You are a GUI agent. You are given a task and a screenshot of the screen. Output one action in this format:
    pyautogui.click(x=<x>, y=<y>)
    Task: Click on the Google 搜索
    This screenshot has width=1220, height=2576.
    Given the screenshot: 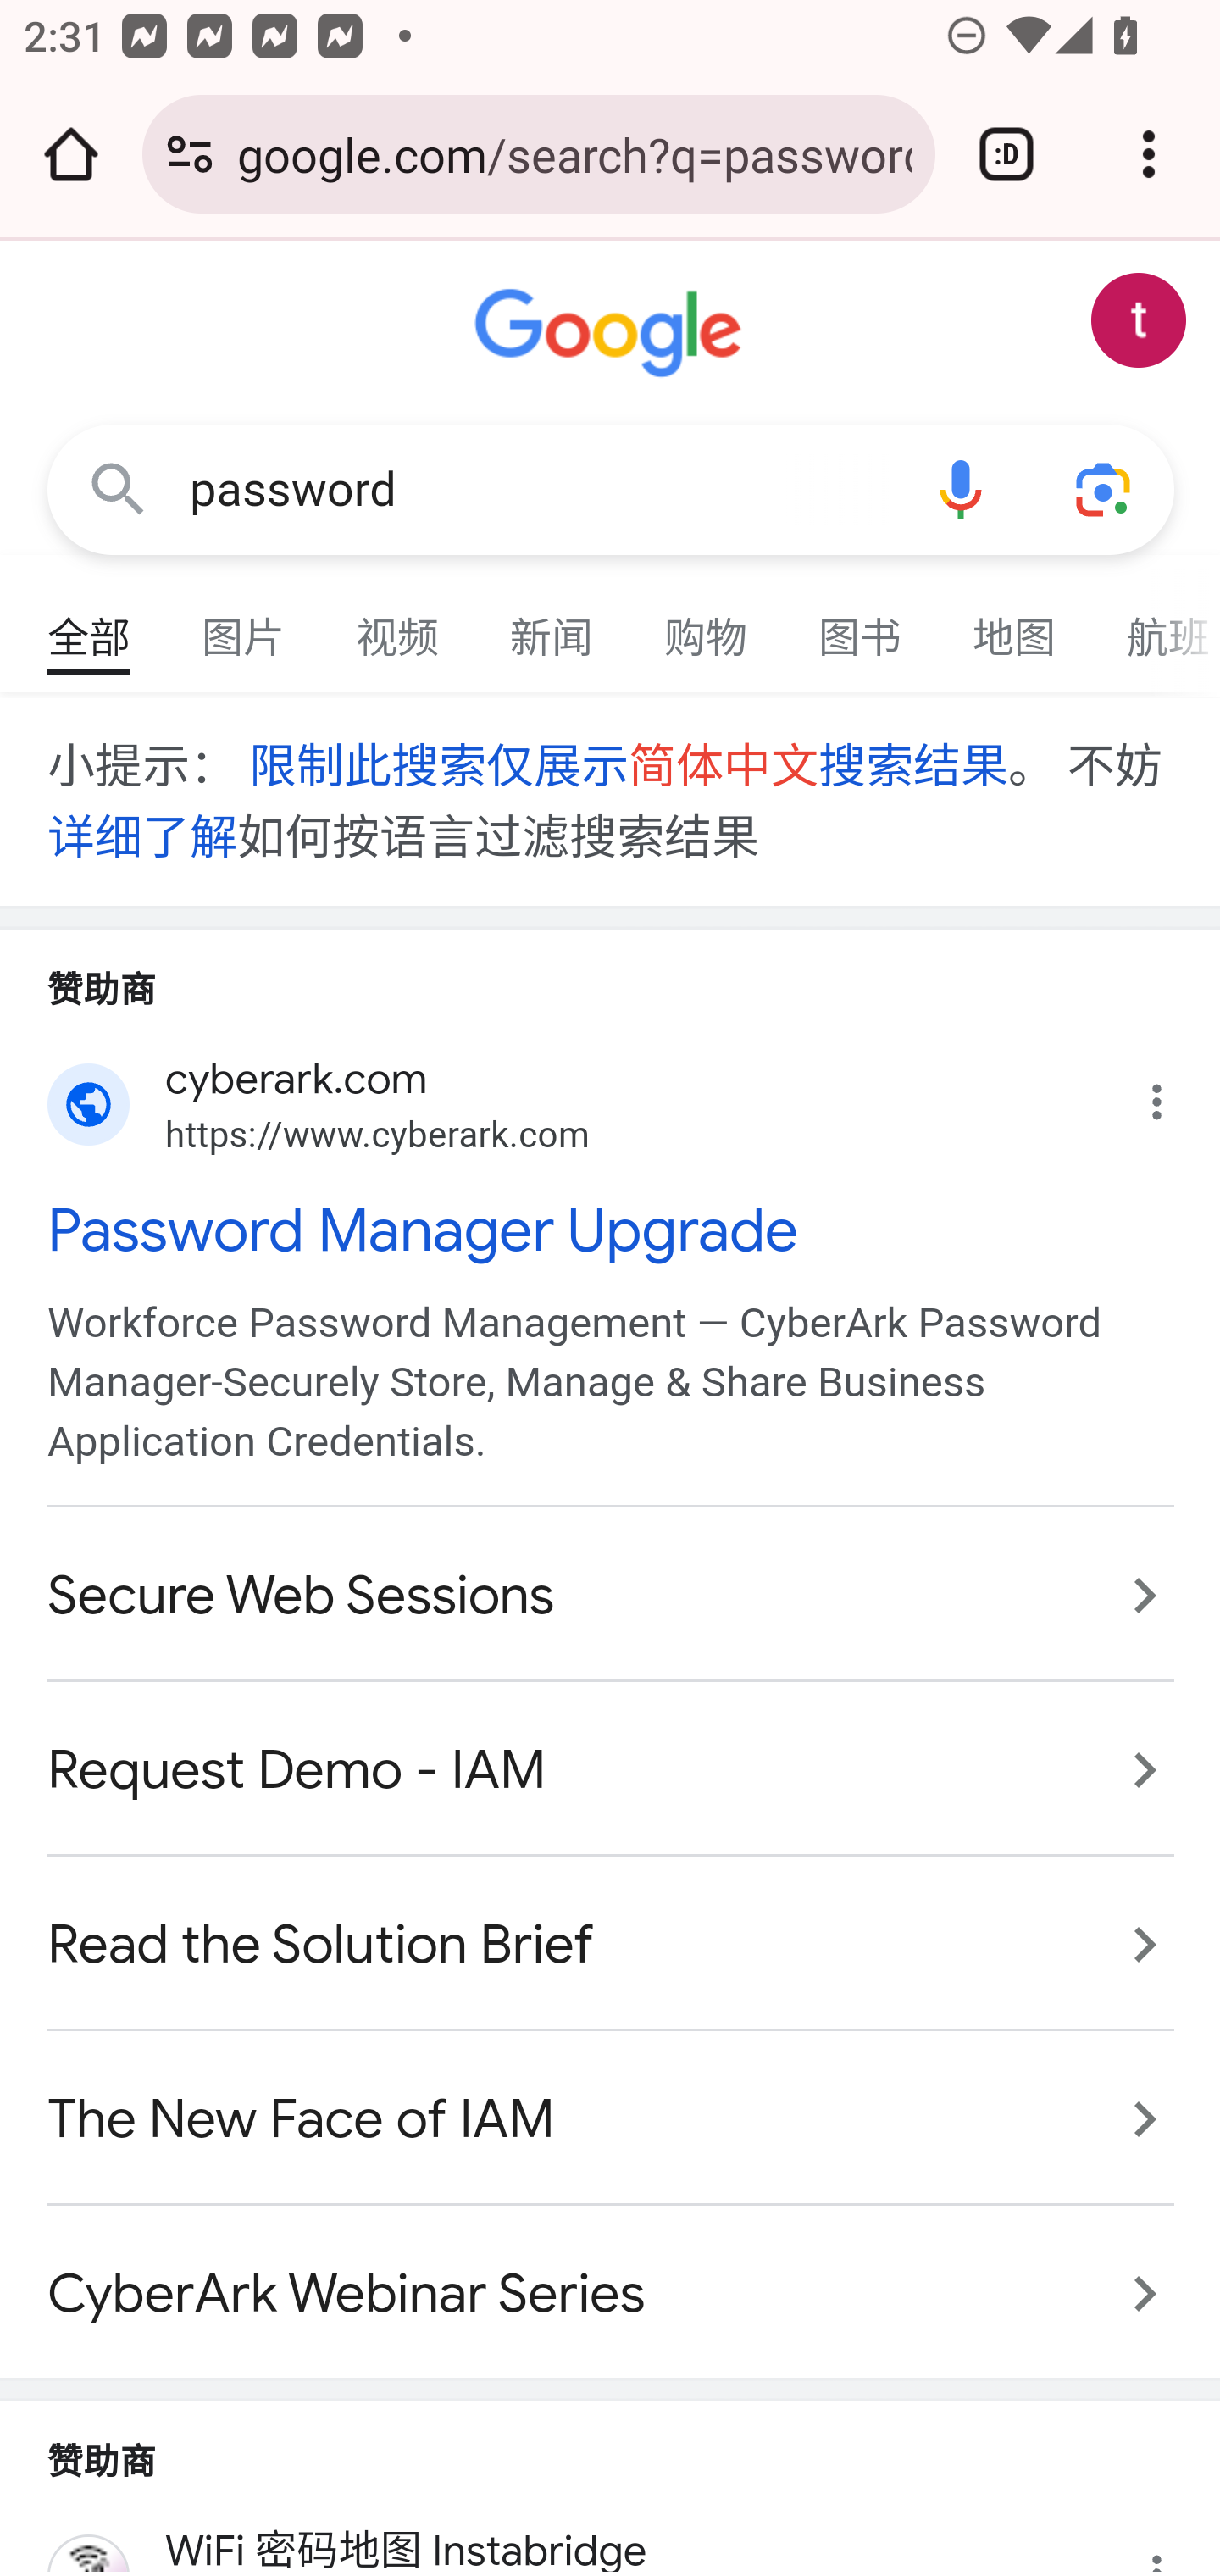 What is the action you would take?
    pyautogui.click(x=119, y=488)
    